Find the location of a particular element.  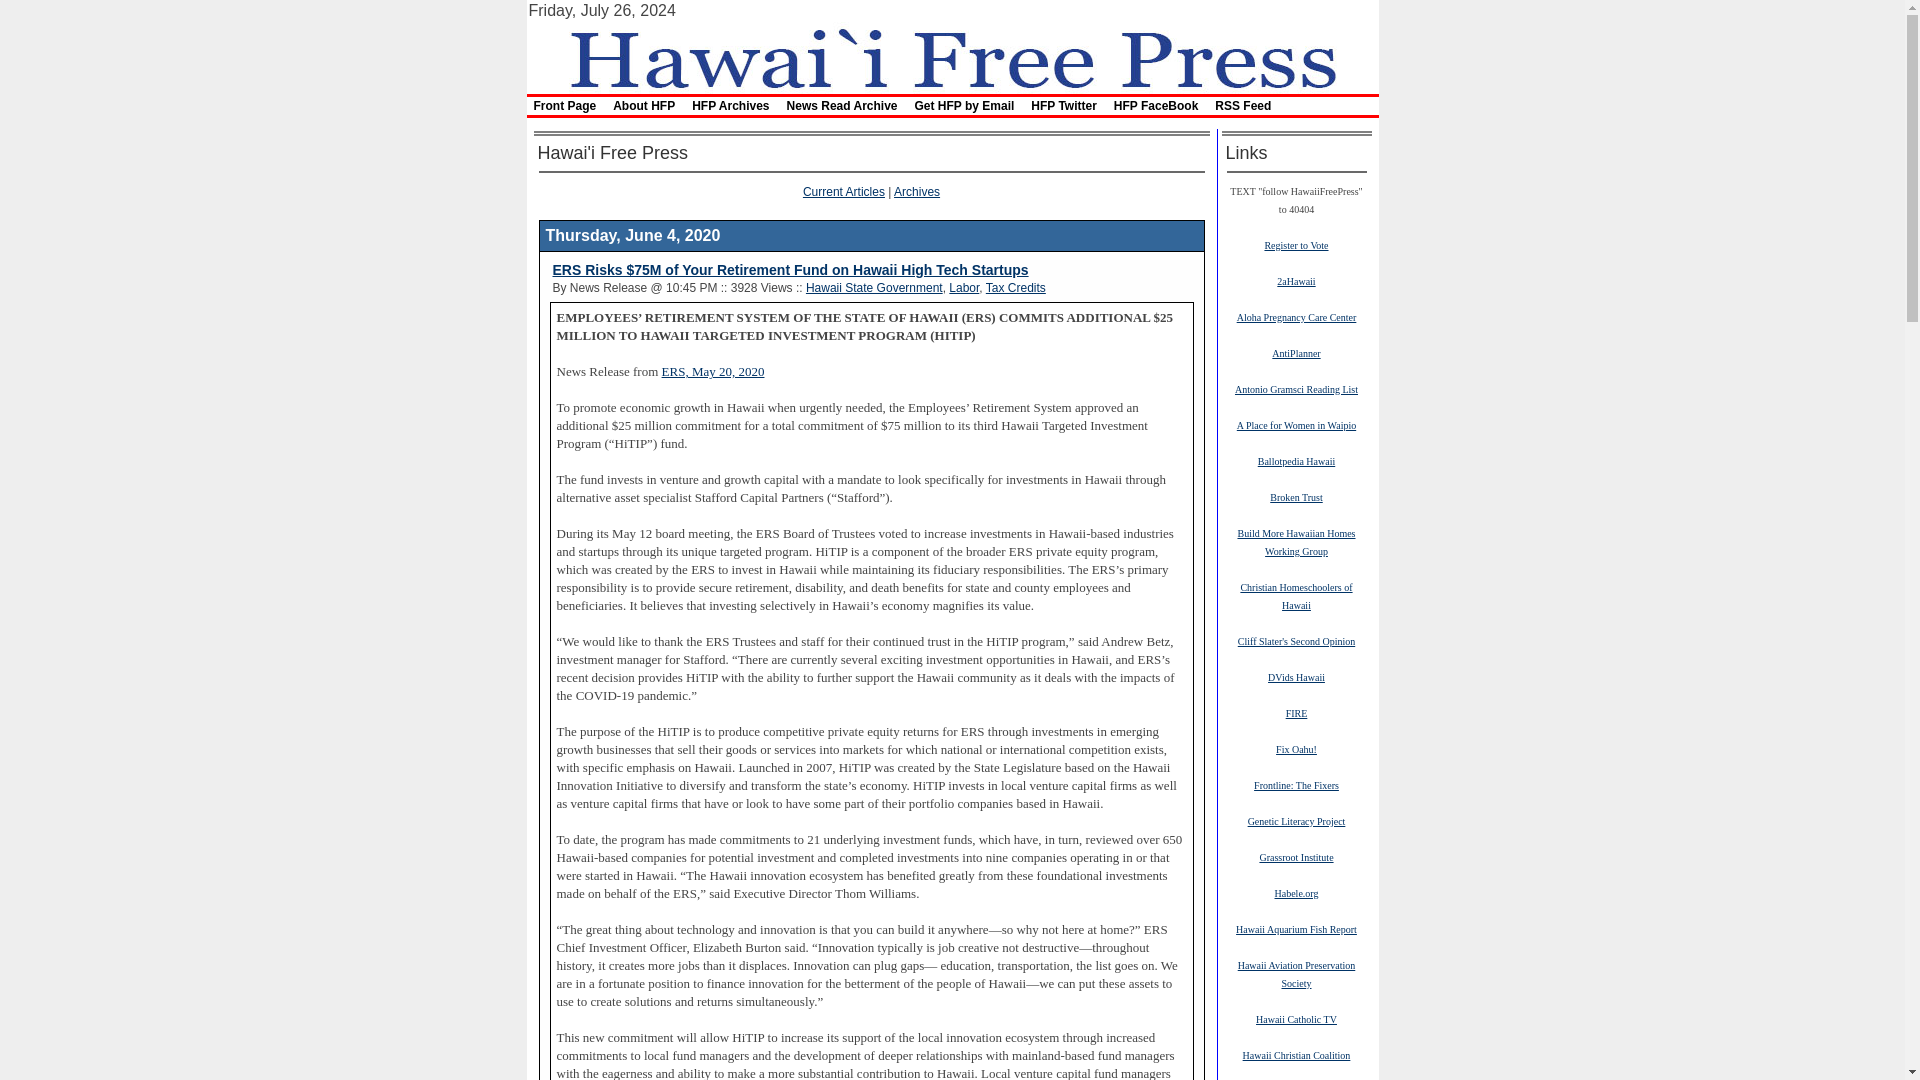

A Place for Women in Waipio is located at coordinates (1296, 424).